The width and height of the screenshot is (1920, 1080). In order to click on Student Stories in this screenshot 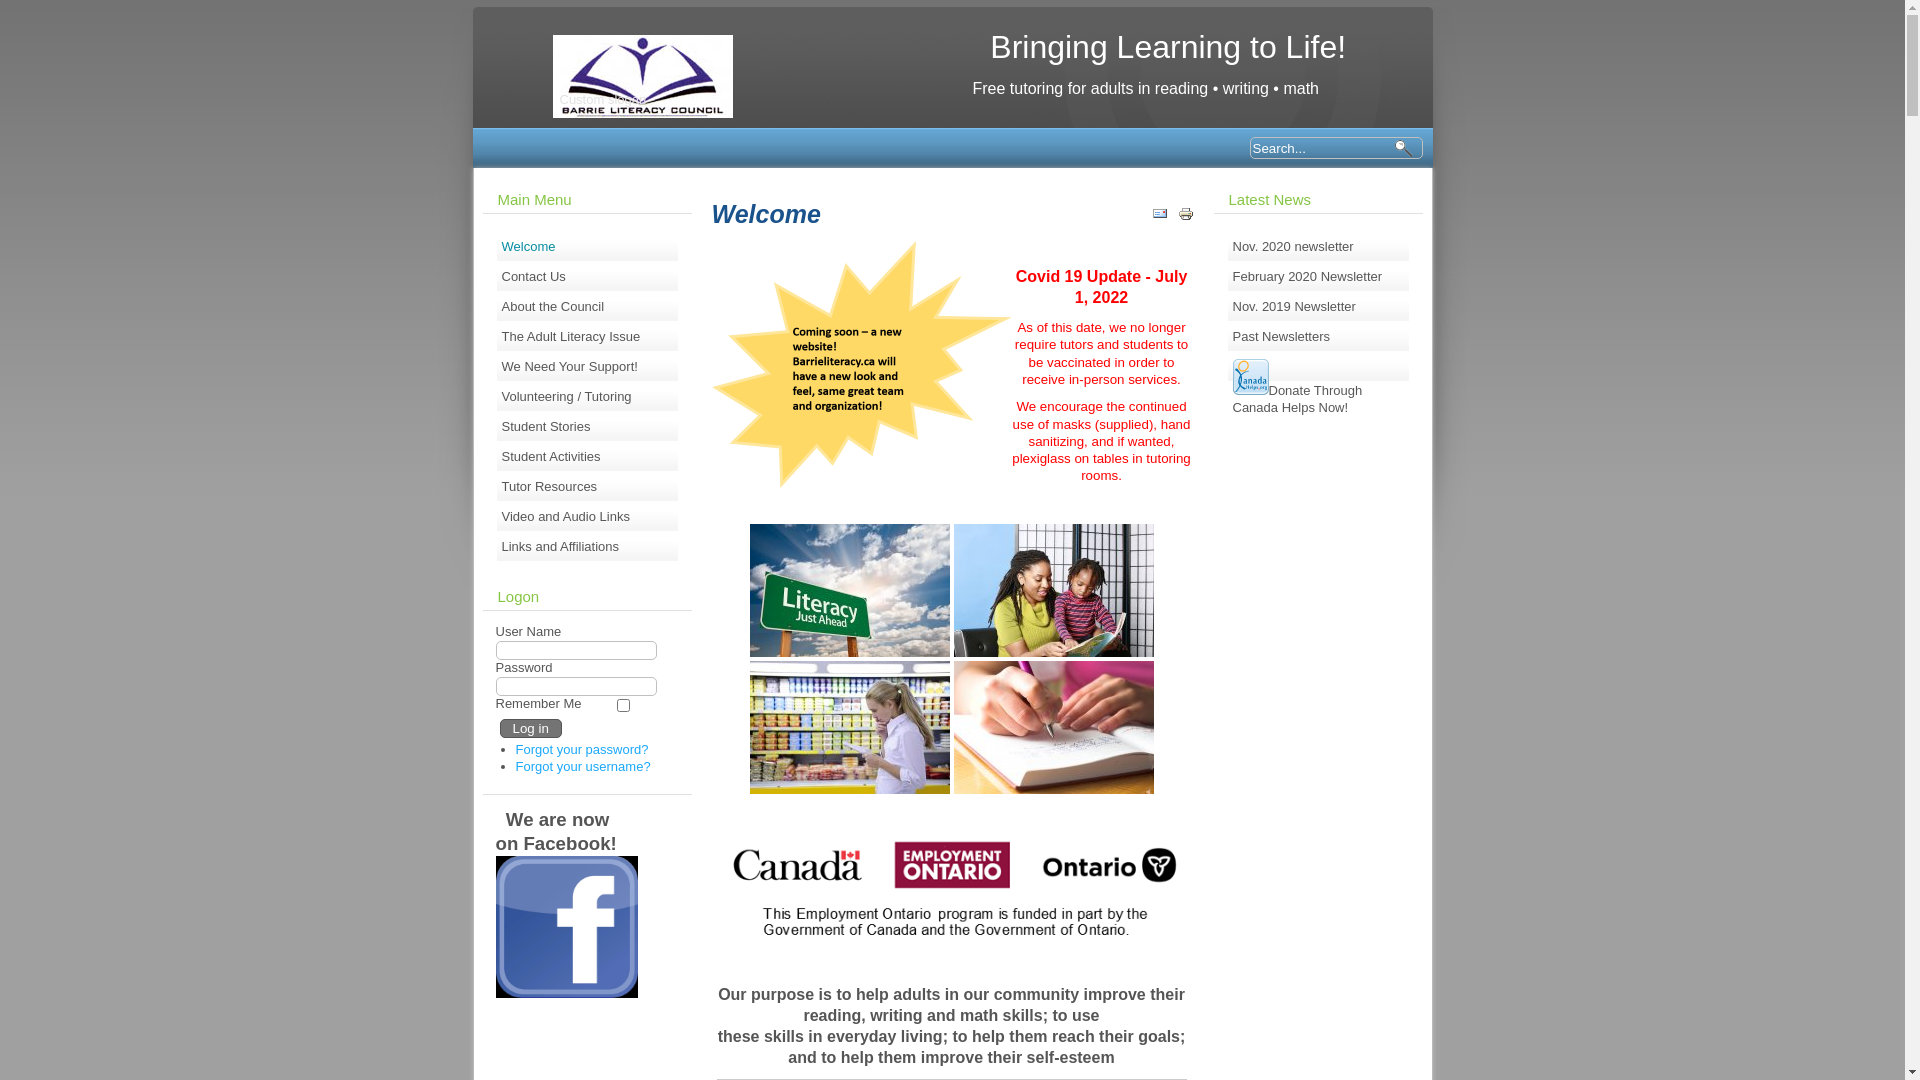, I will do `click(588, 427)`.